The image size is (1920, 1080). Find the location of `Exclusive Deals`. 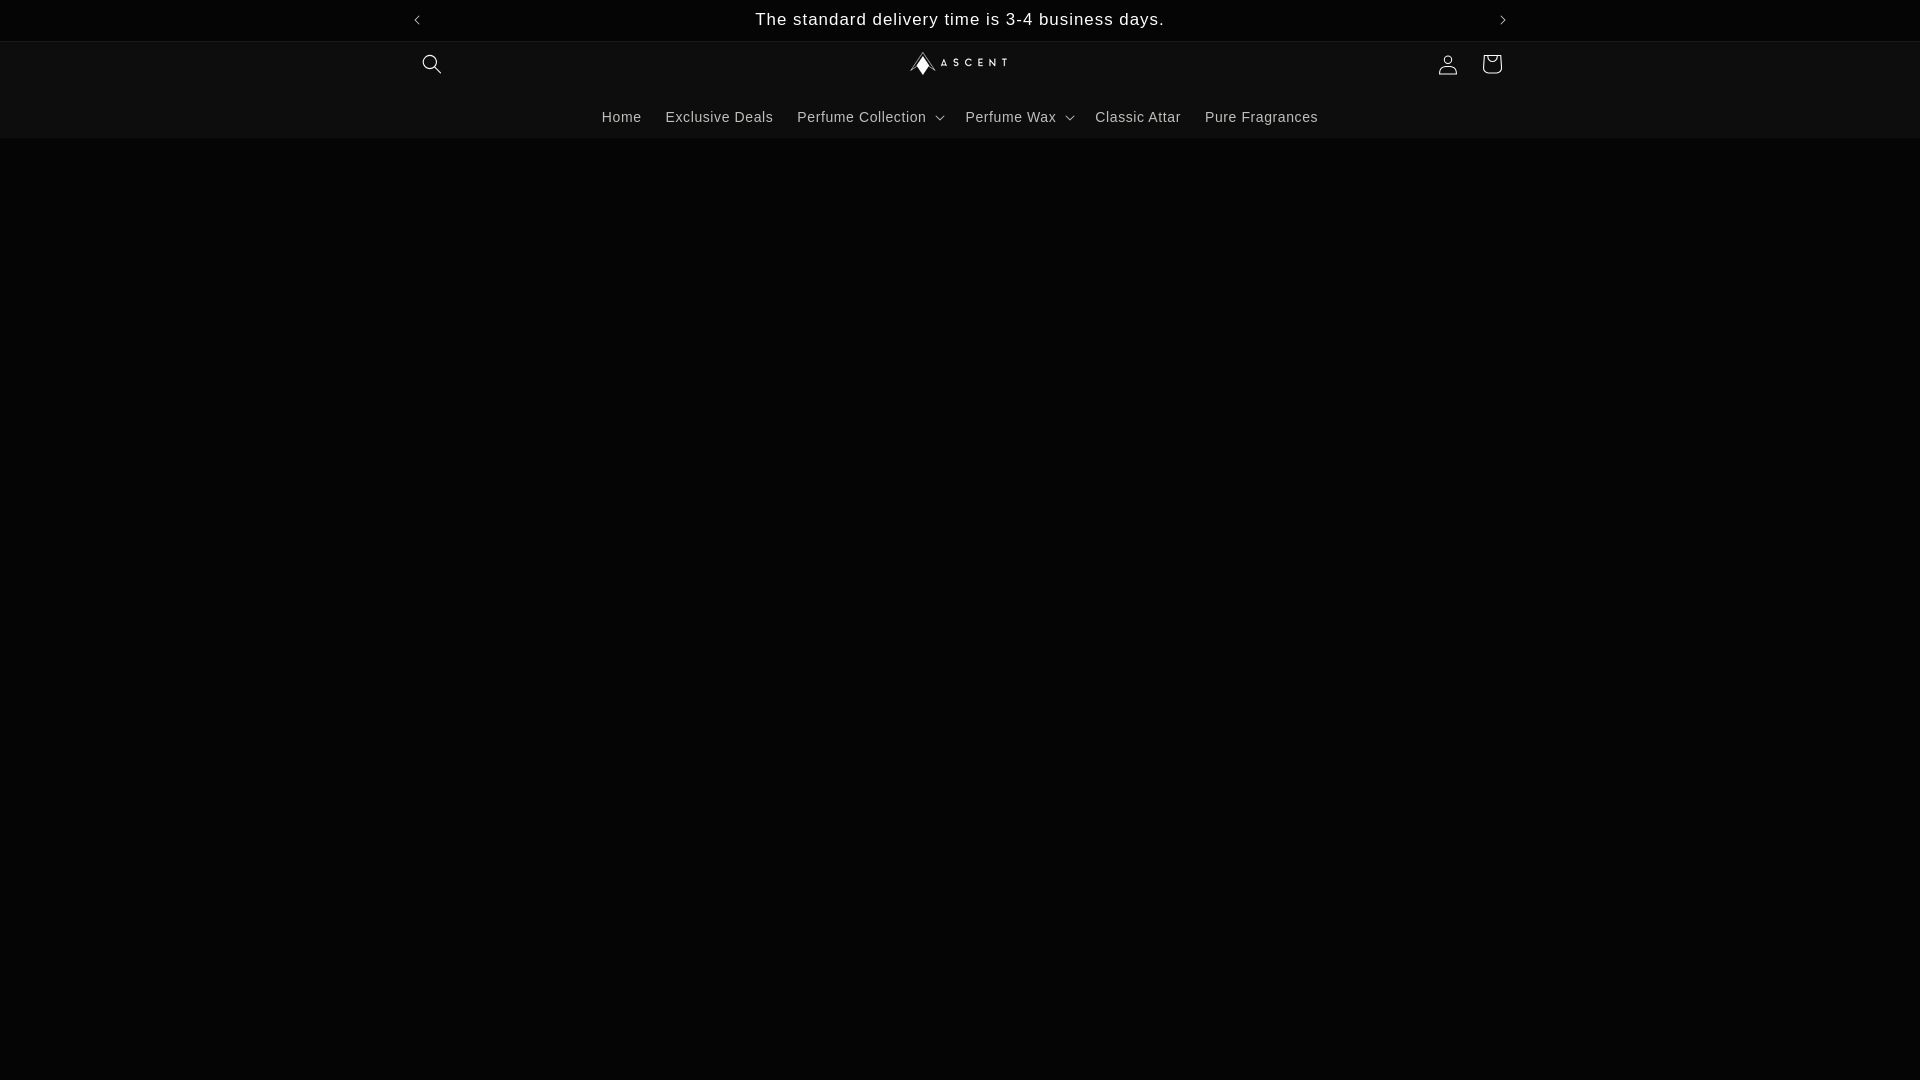

Exclusive Deals is located at coordinates (720, 117).